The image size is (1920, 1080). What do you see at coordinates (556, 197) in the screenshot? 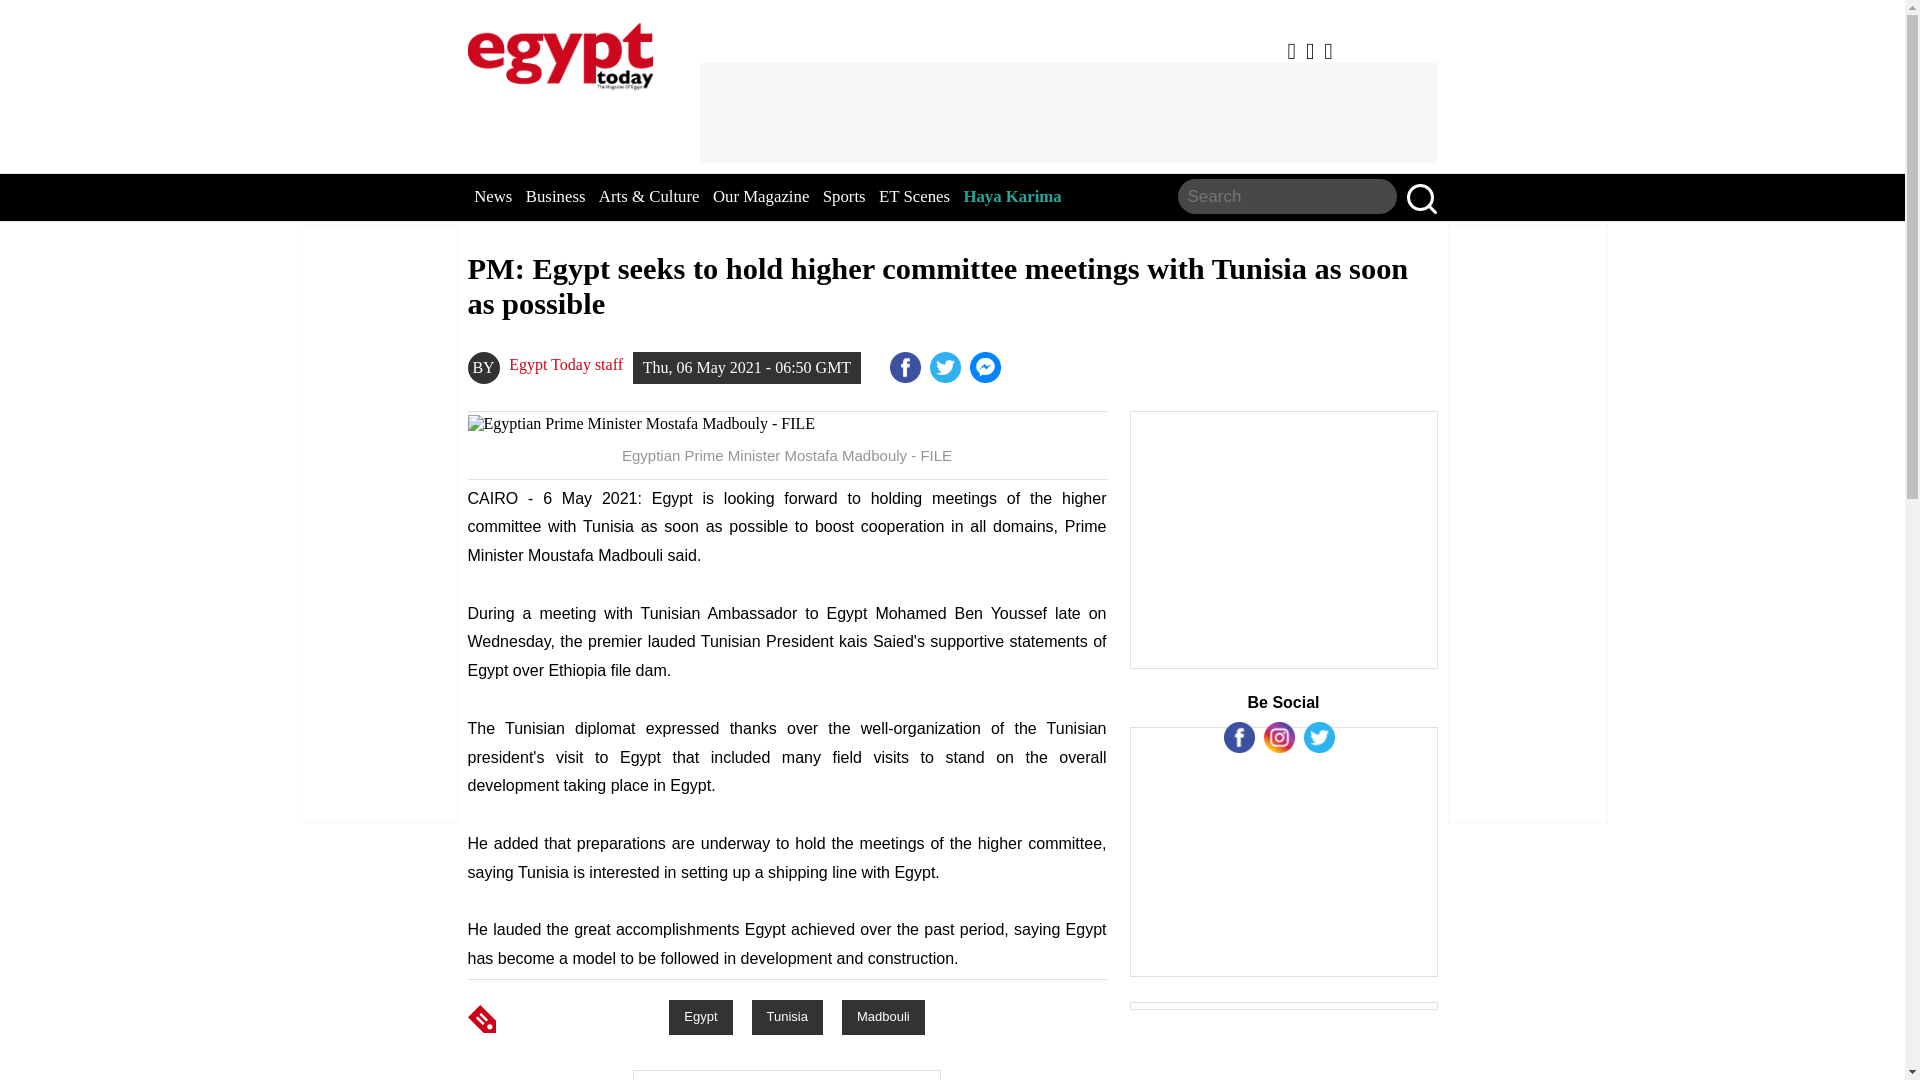
I see `Business` at bounding box center [556, 197].